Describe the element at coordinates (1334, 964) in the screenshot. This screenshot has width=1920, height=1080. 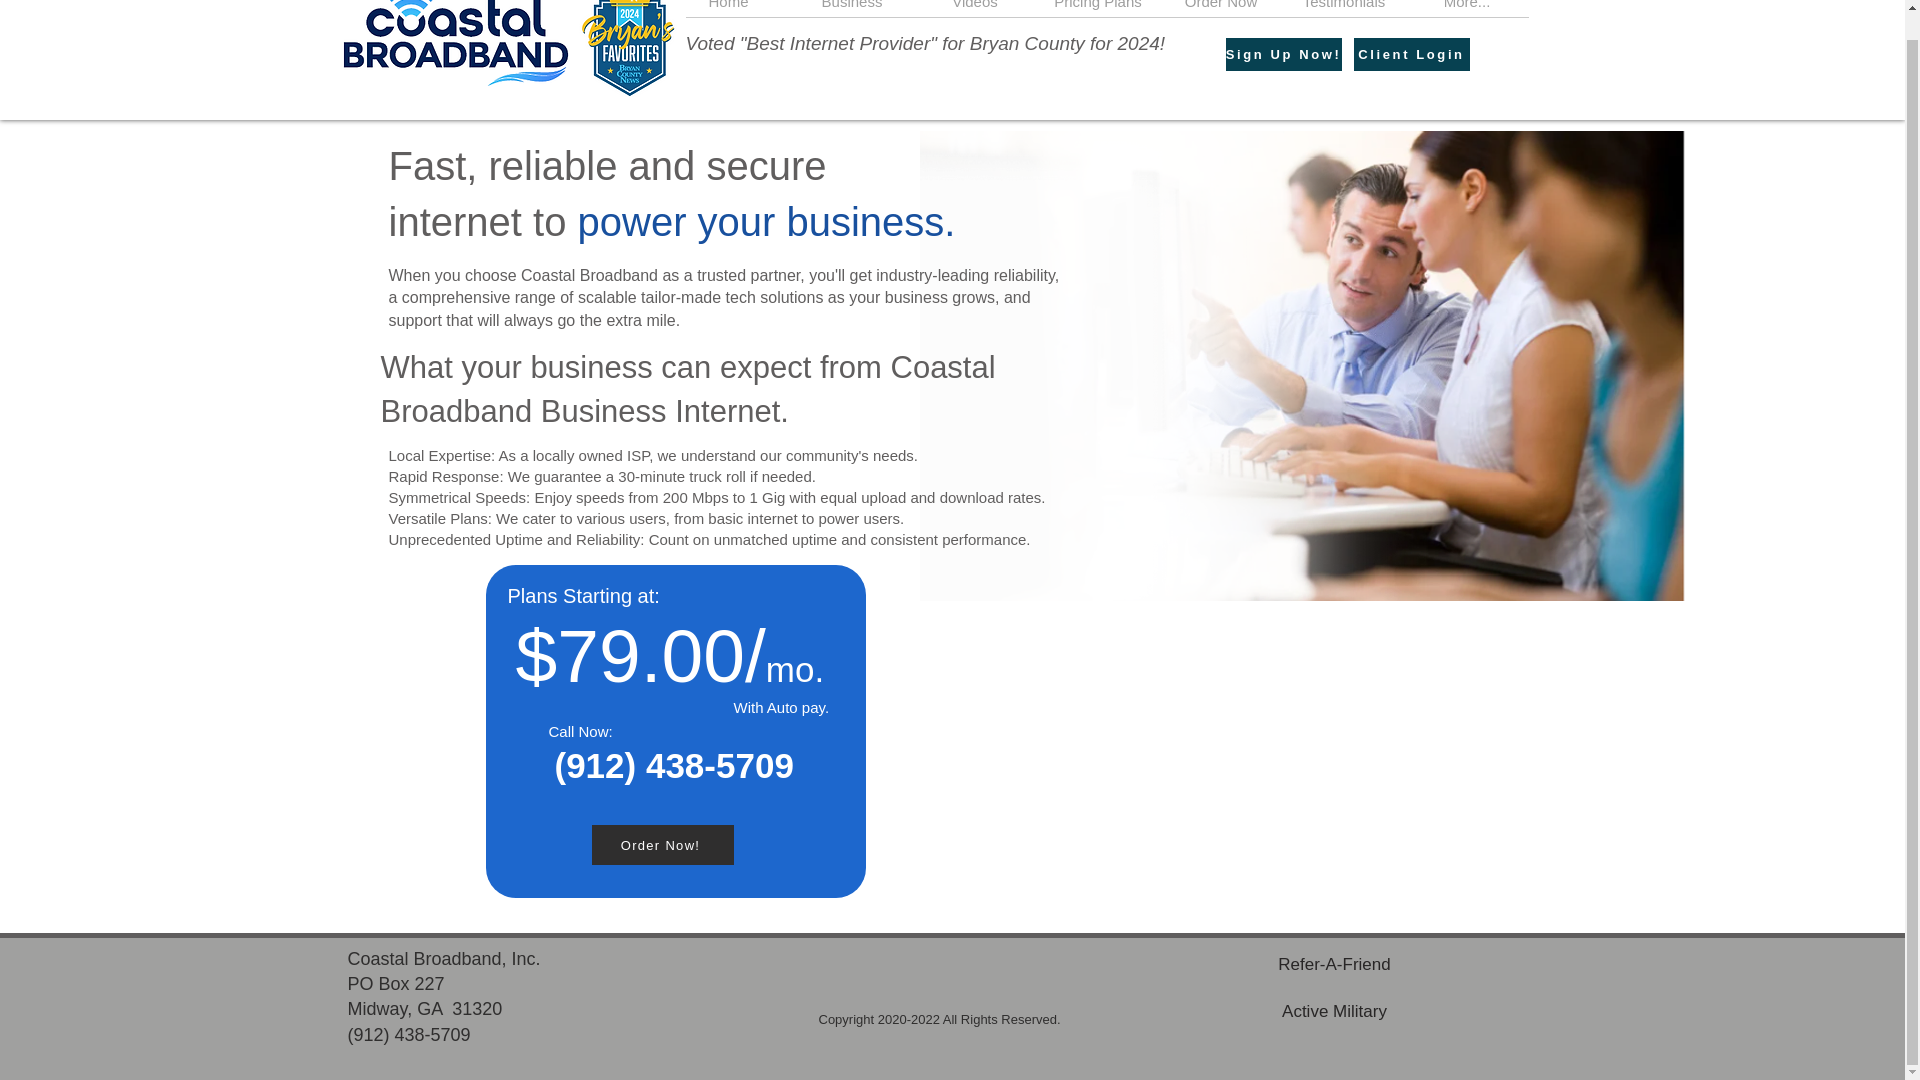
I see `Refer-A-Friend` at that location.